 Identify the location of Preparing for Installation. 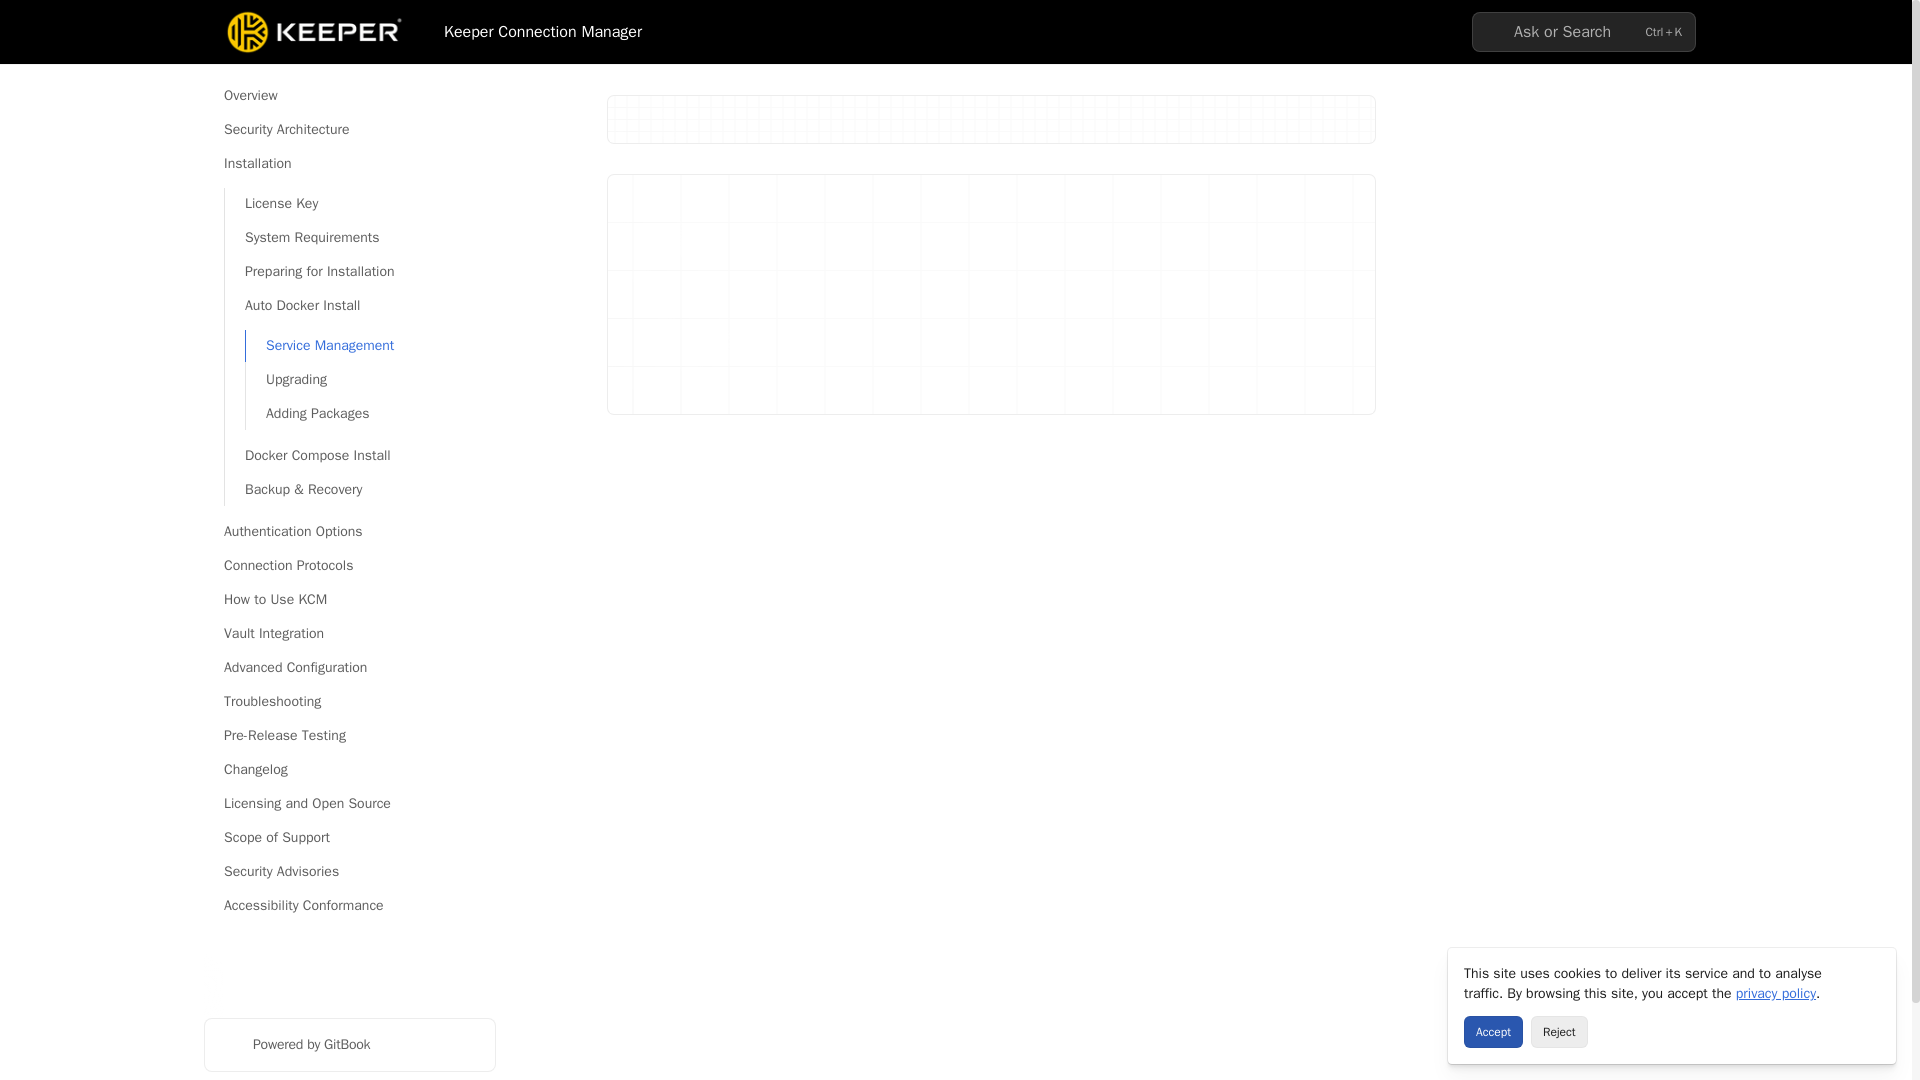
(360, 272).